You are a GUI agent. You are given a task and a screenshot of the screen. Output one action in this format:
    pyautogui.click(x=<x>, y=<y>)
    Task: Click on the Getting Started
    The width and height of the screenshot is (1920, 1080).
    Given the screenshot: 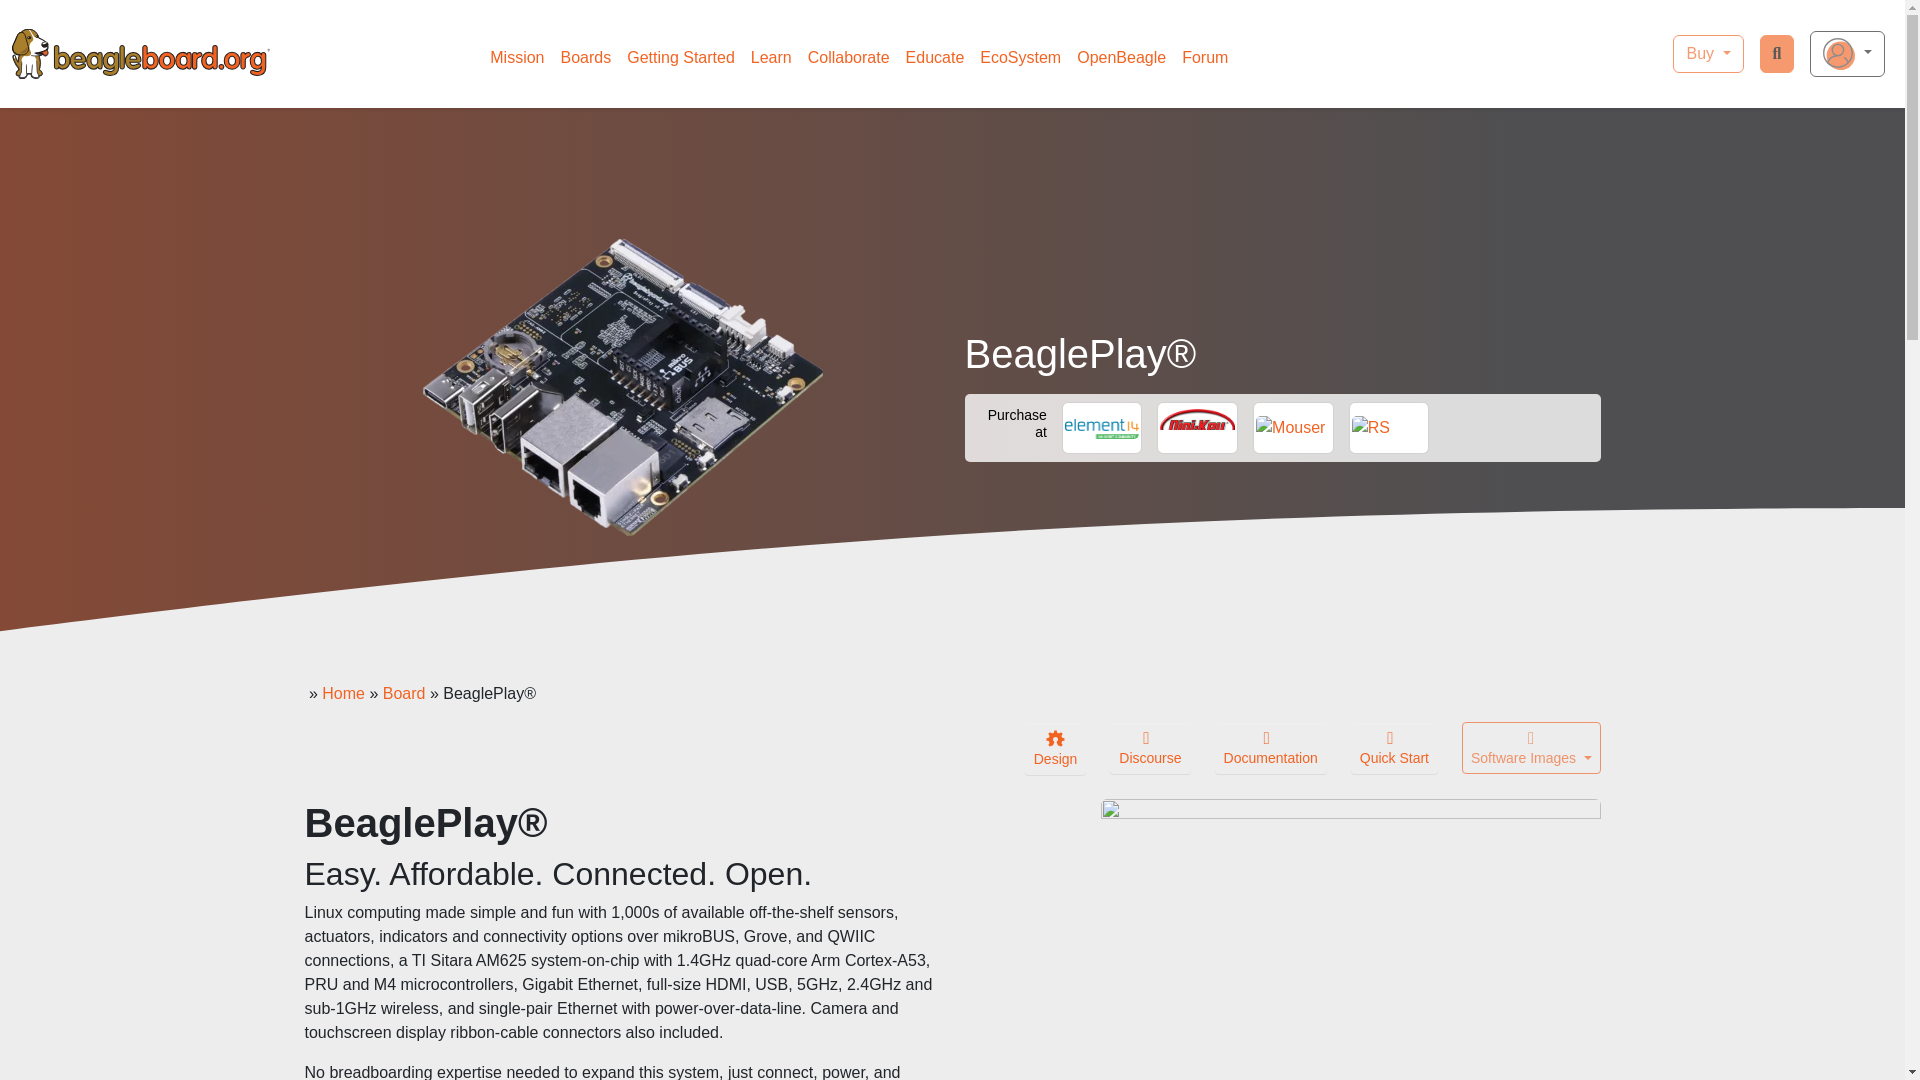 What is the action you would take?
    pyautogui.click(x=680, y=57)
    